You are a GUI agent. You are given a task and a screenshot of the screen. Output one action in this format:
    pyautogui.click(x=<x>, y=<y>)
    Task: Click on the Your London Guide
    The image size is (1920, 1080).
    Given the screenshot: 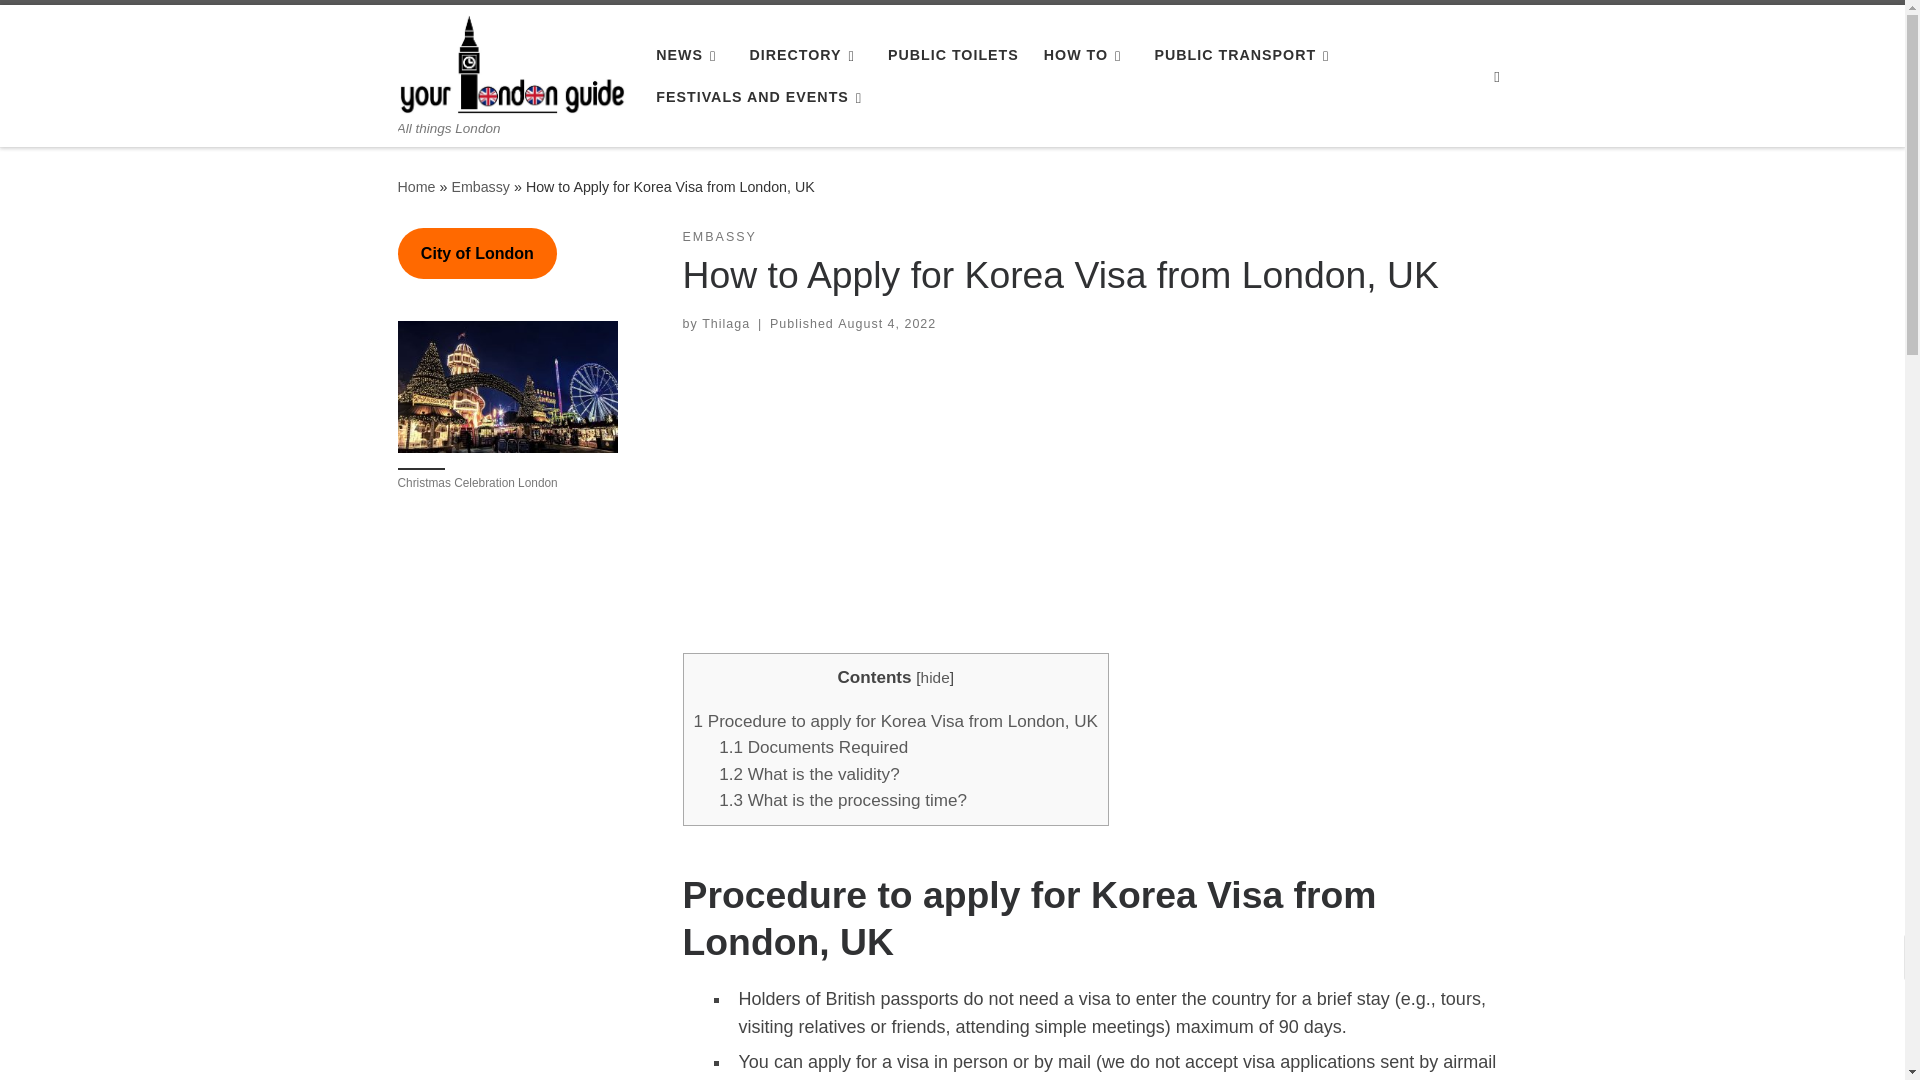 What is the action you would take?
    pyautogui.click(x=416, y=187)
    